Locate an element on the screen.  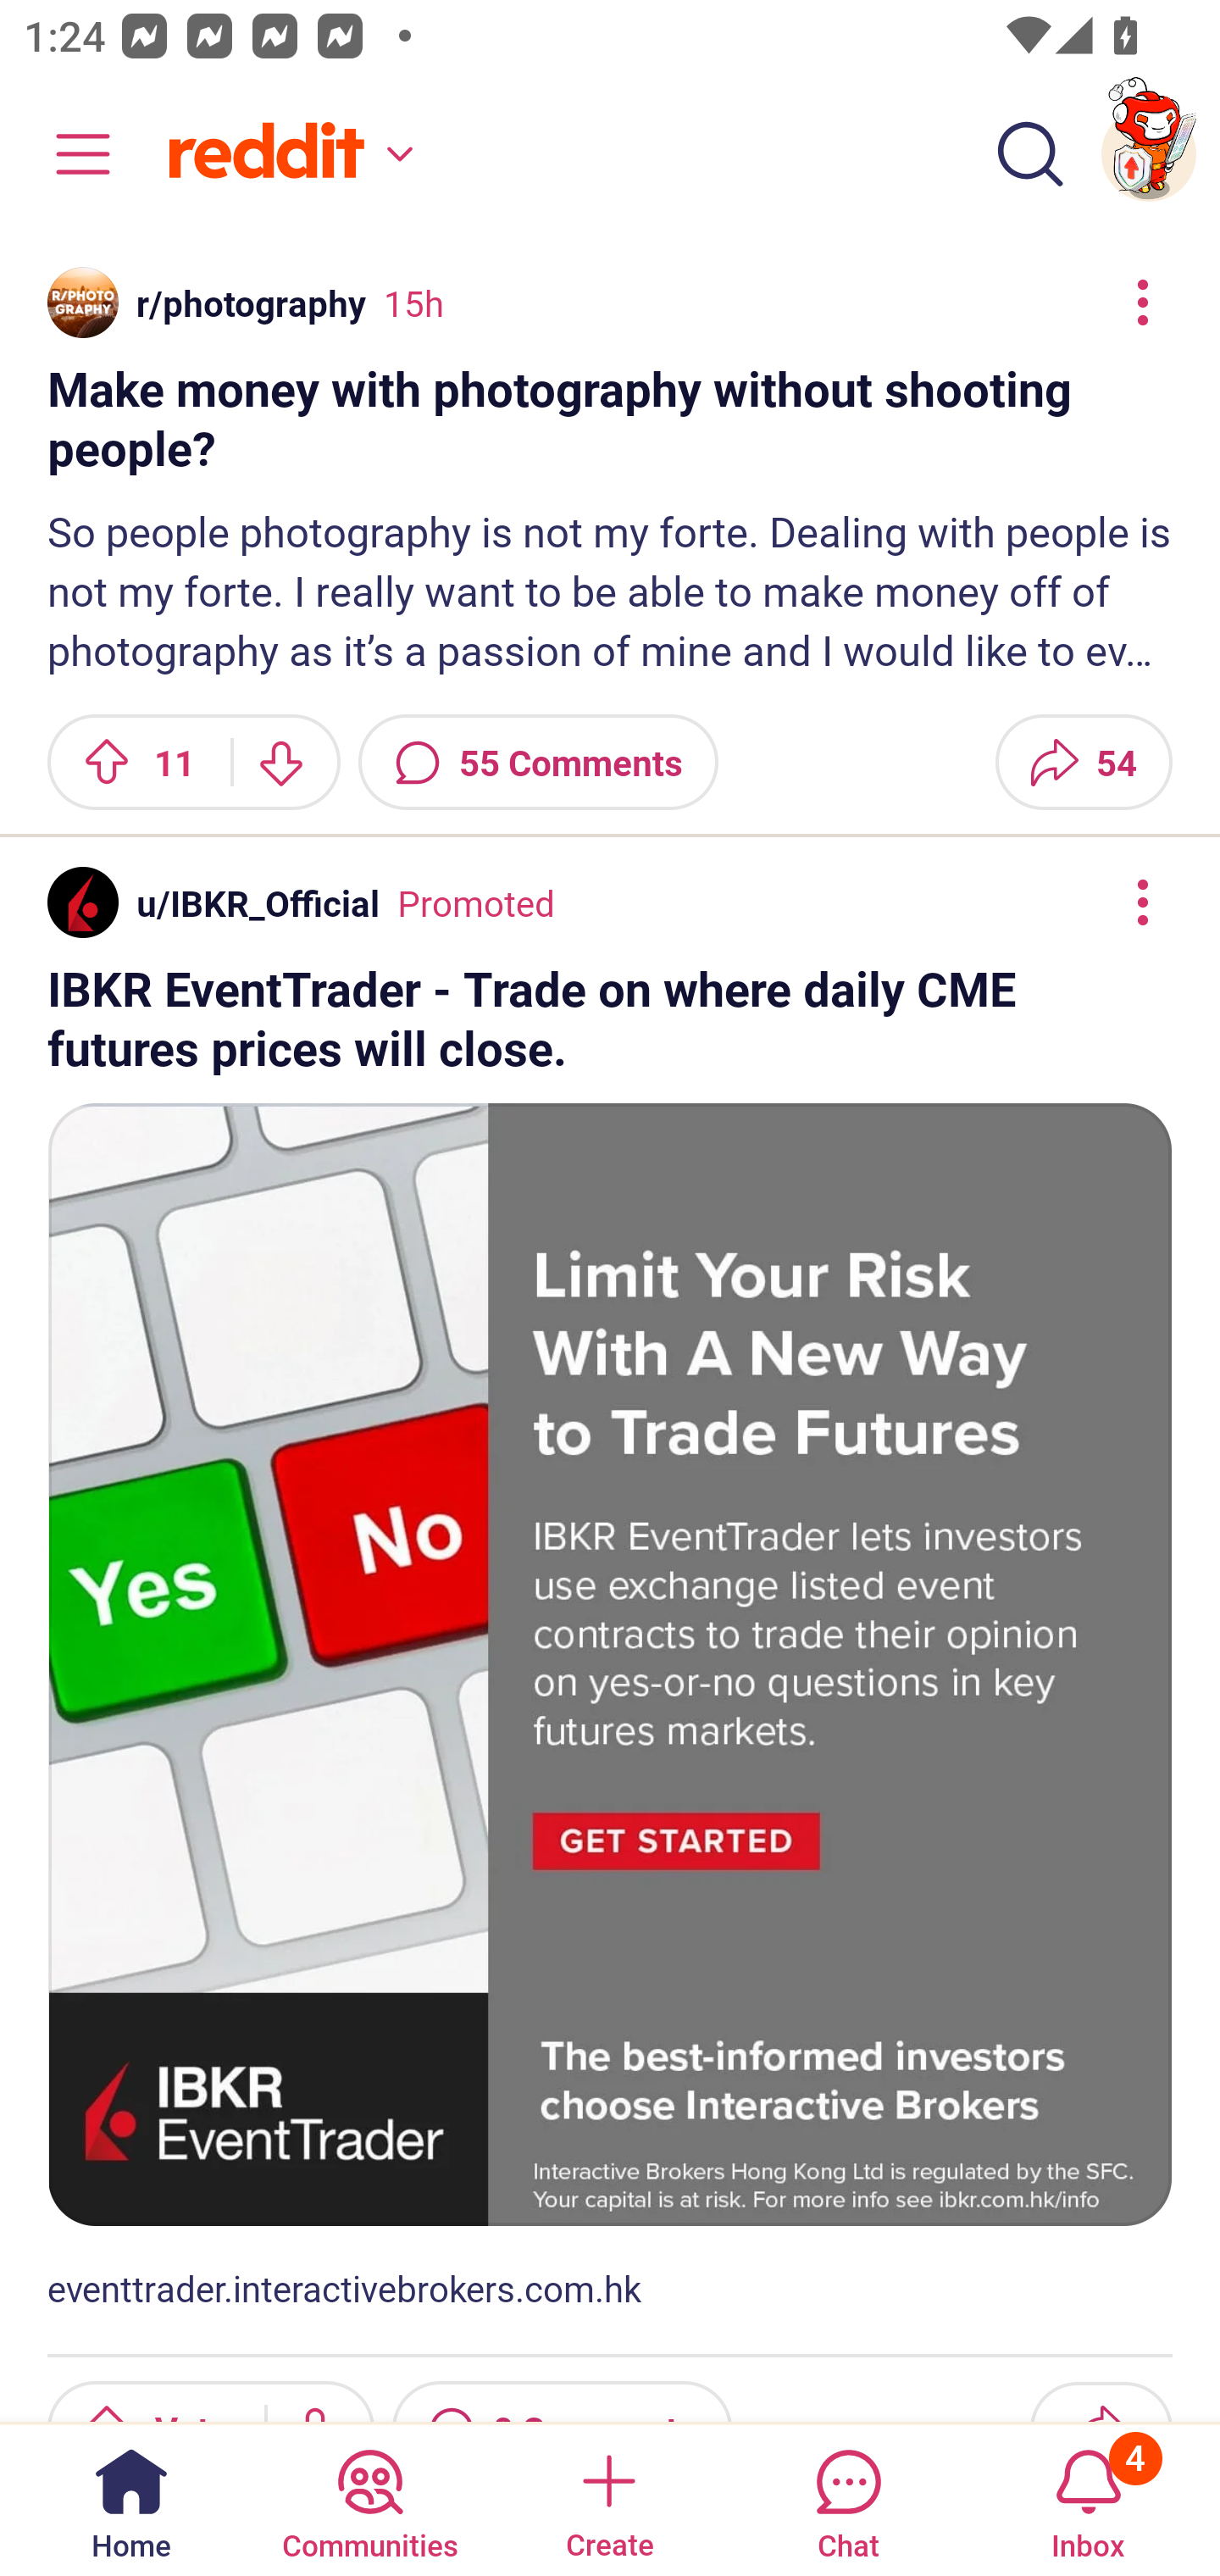
Communities is located at coordinates (369, 2498).